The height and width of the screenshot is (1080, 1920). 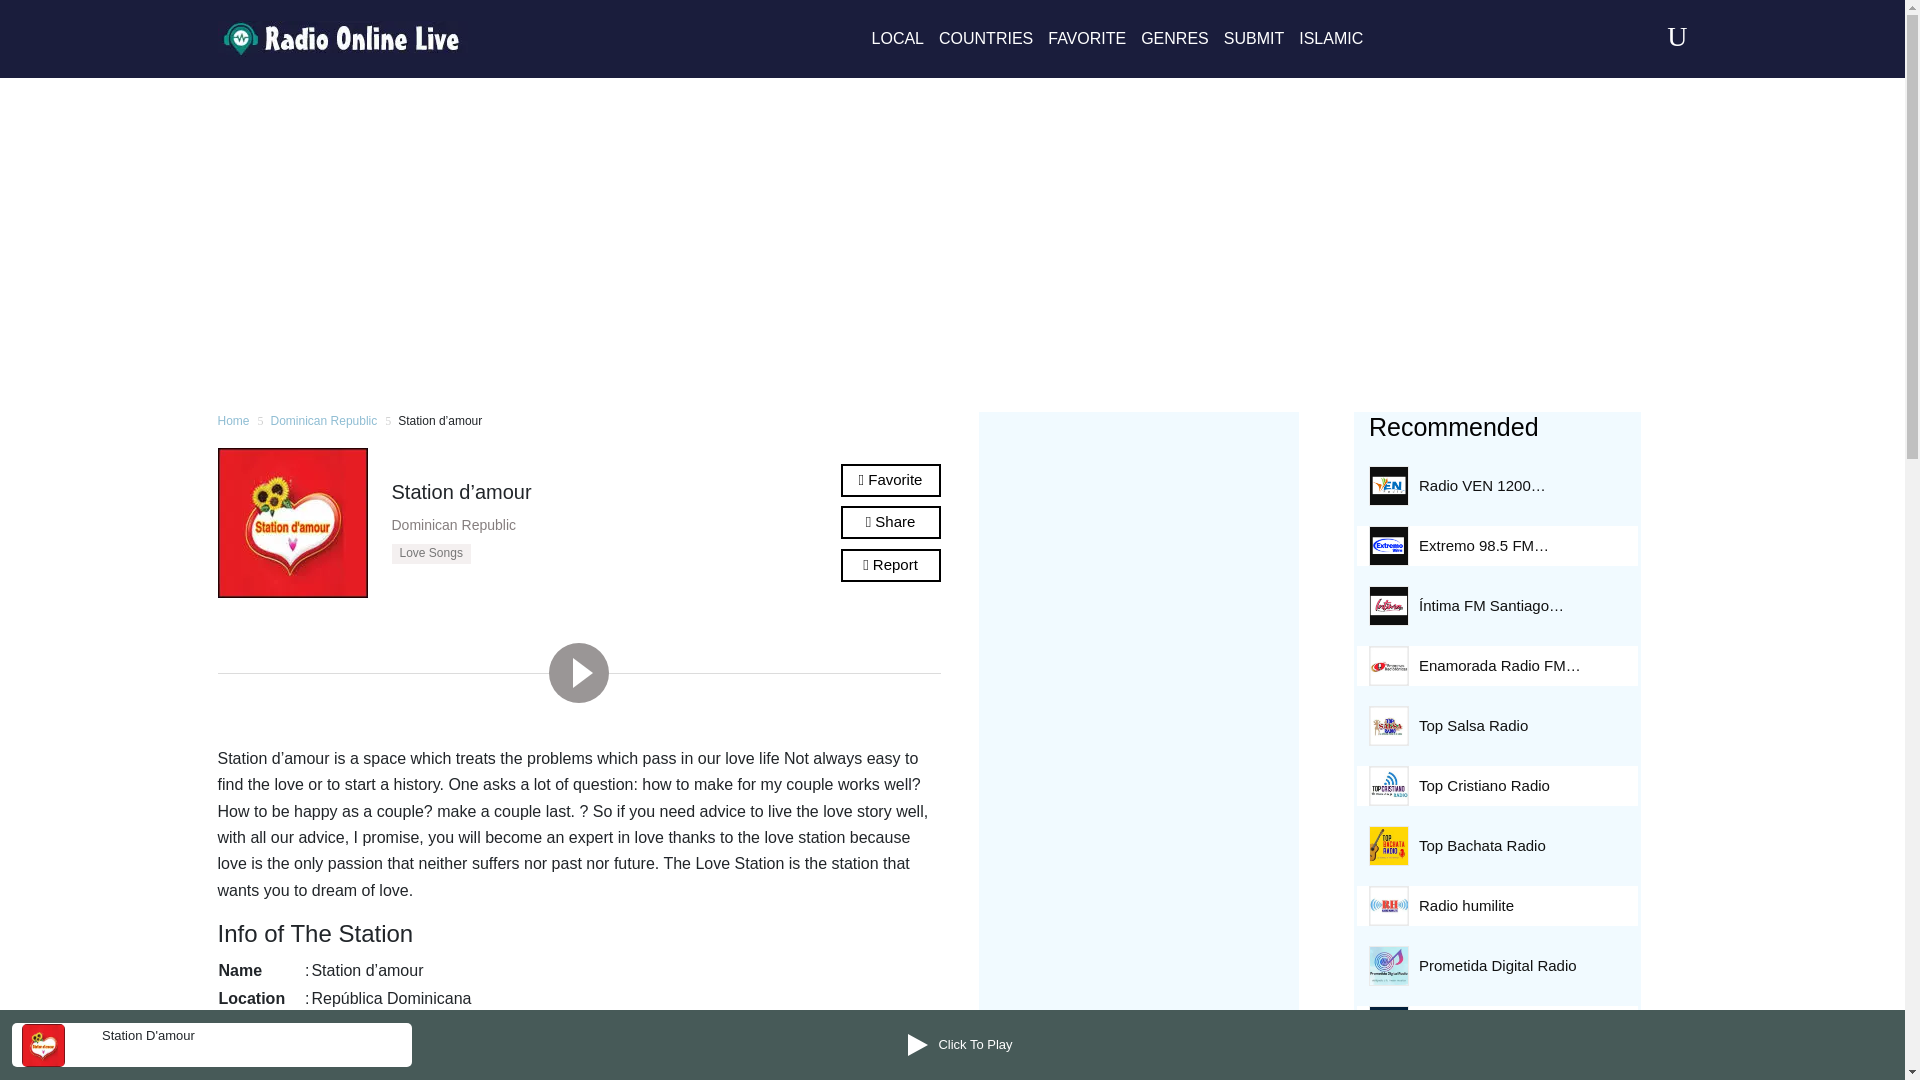 I want to click on GENRES, so click(x=1174, y=38).